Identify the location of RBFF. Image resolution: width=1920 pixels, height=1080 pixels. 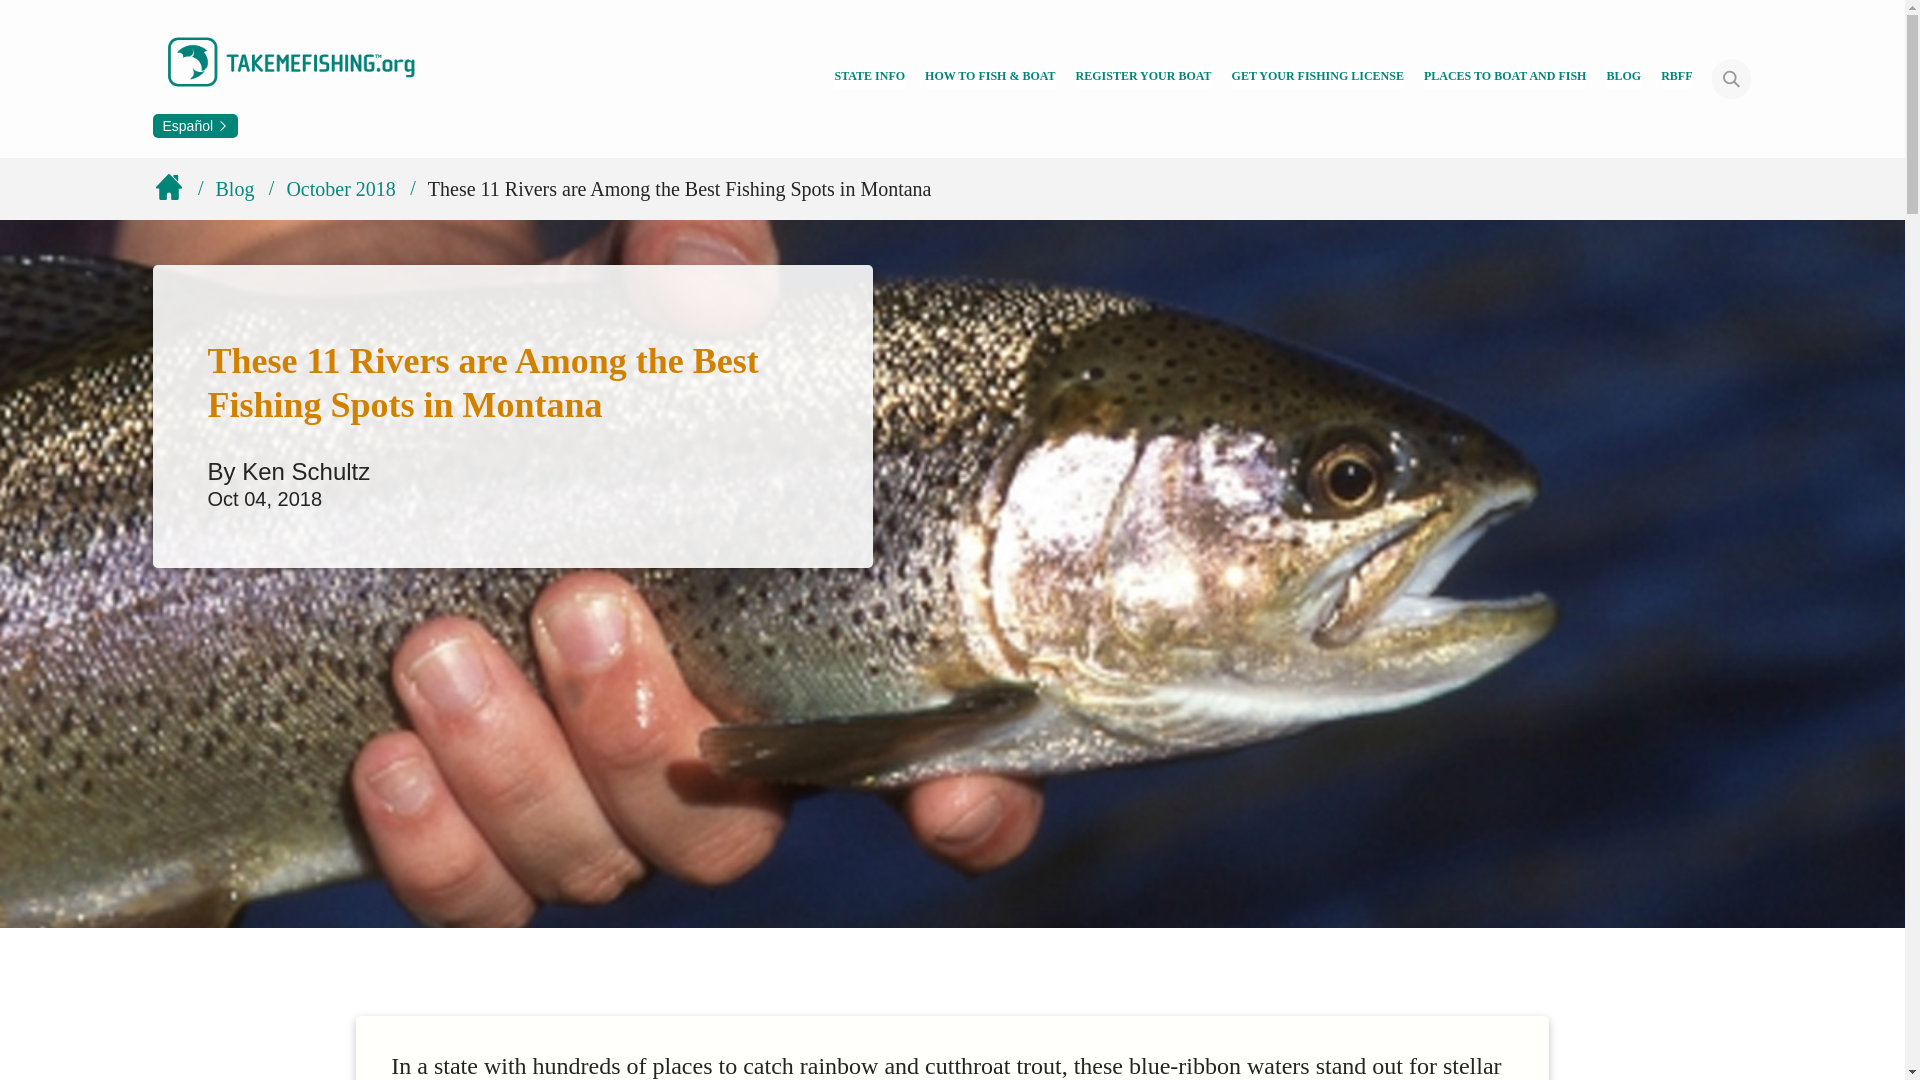
(1676, 78).